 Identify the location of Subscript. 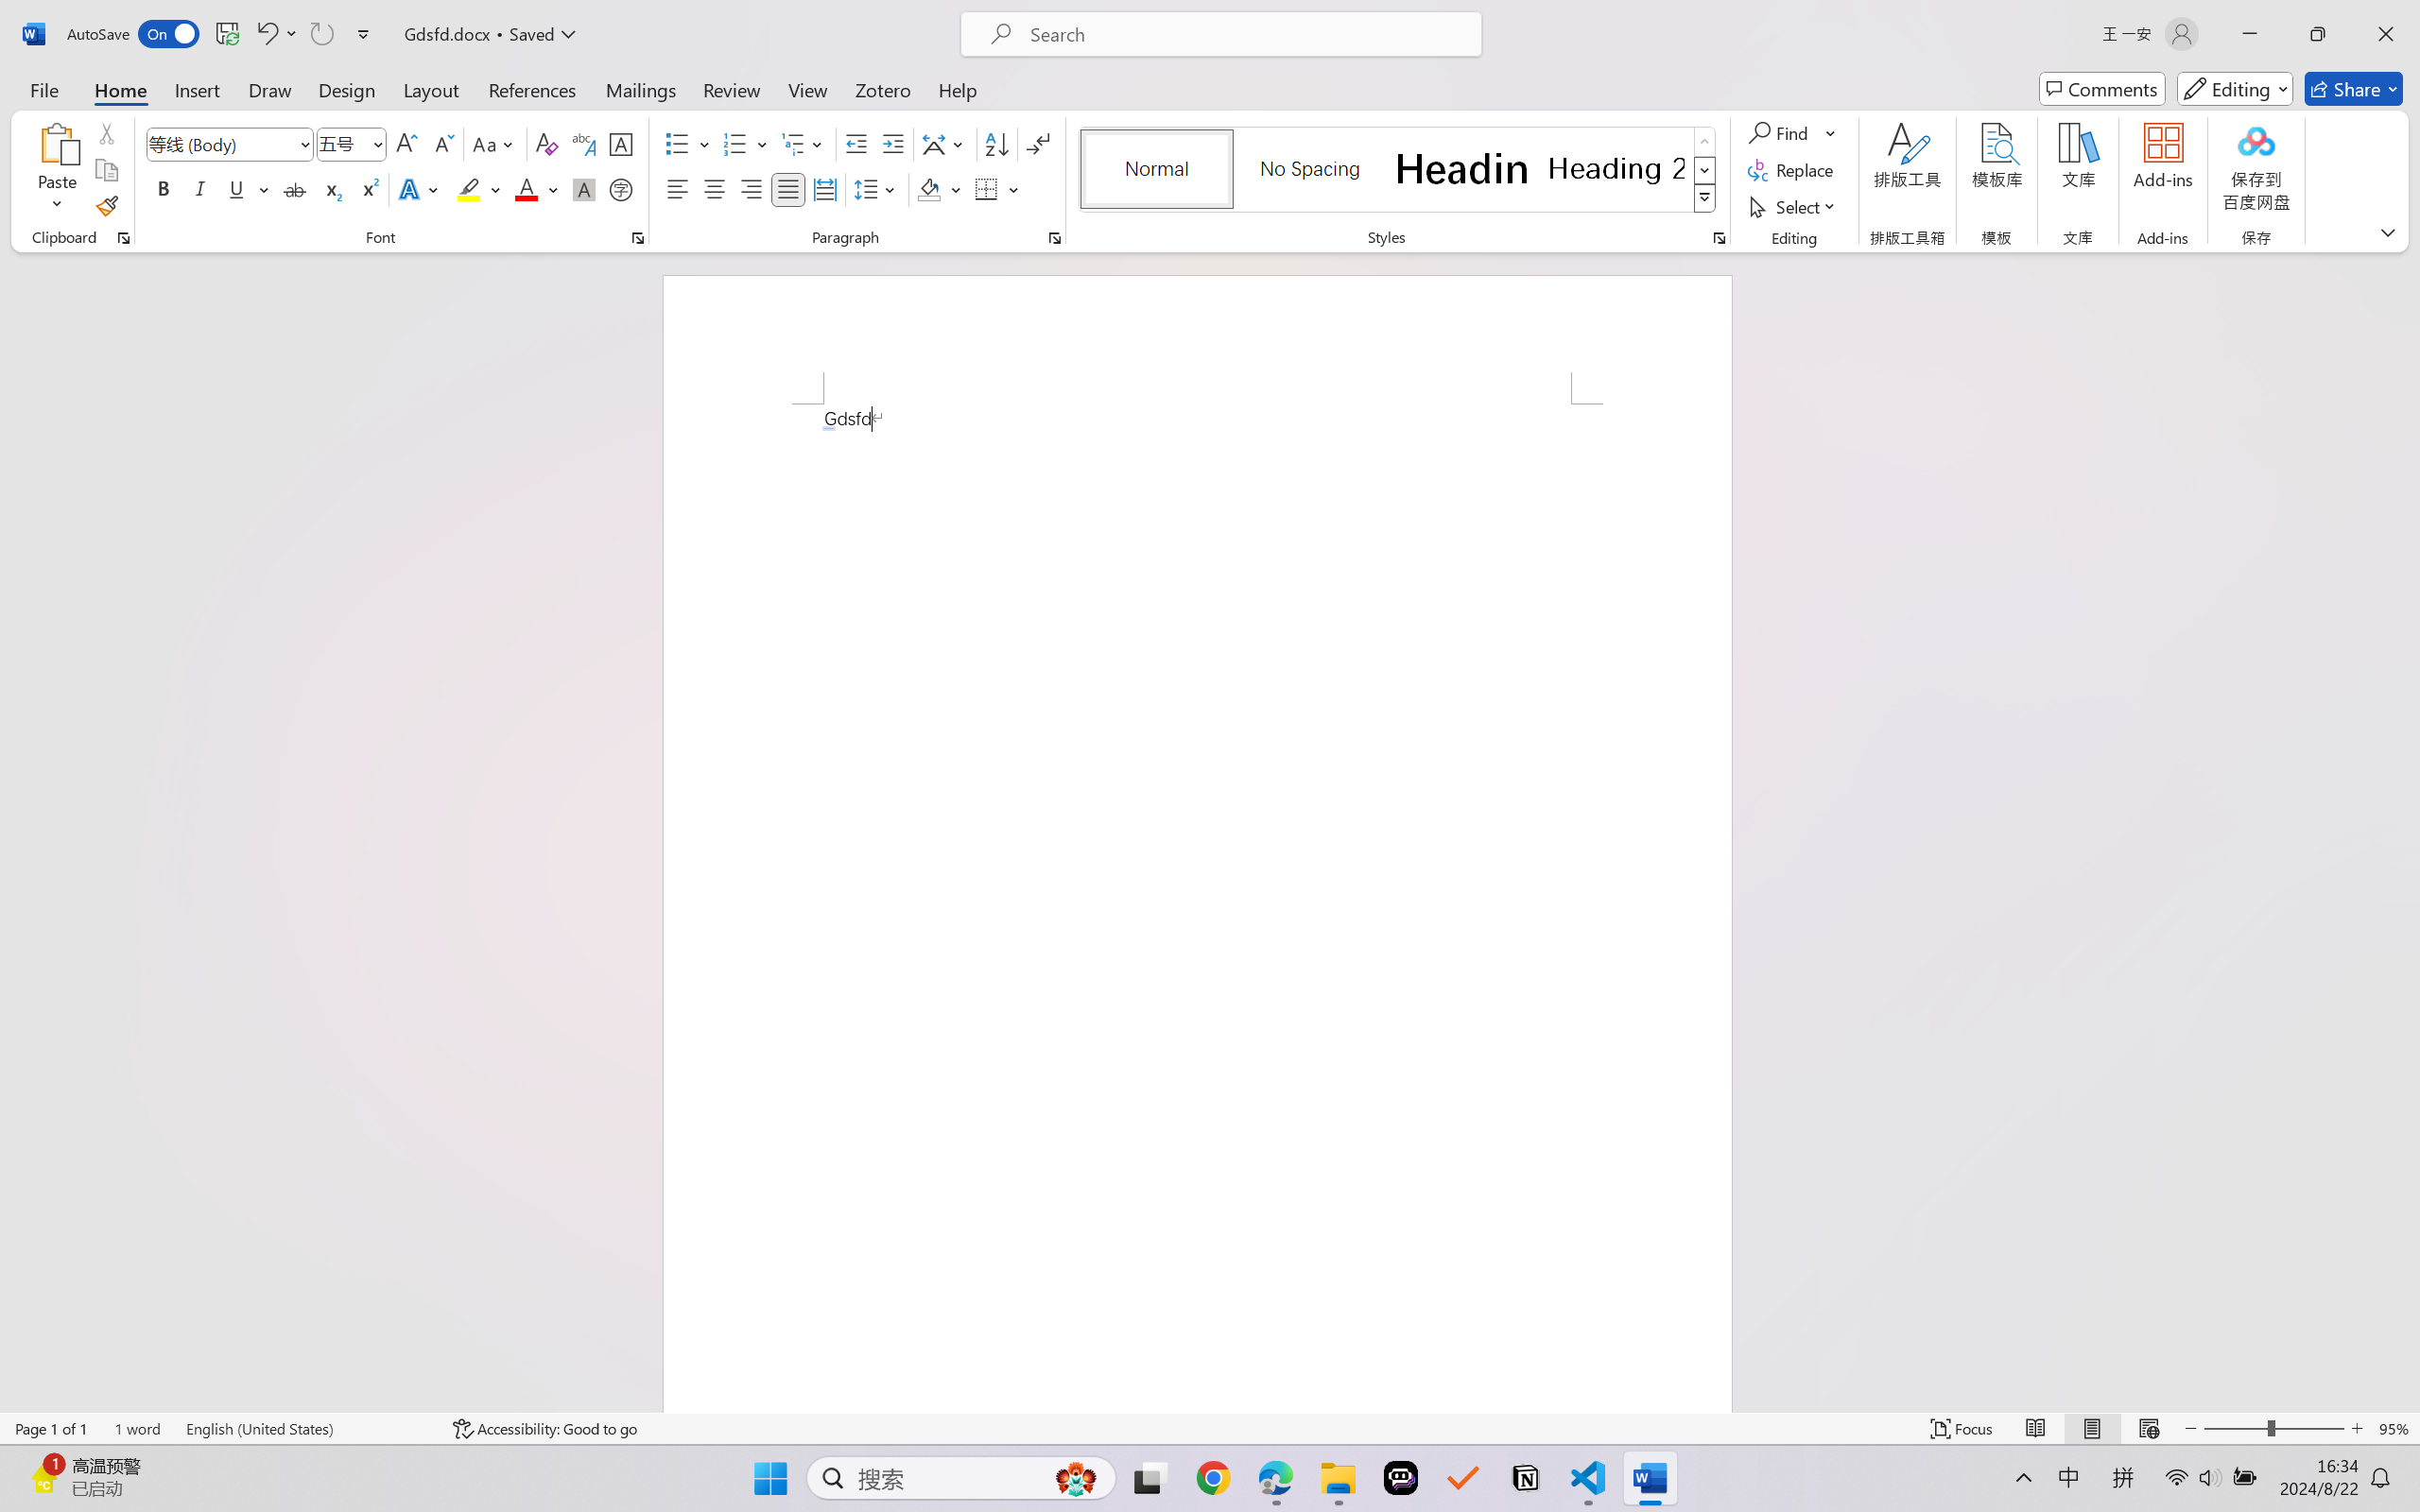
(331, 189).